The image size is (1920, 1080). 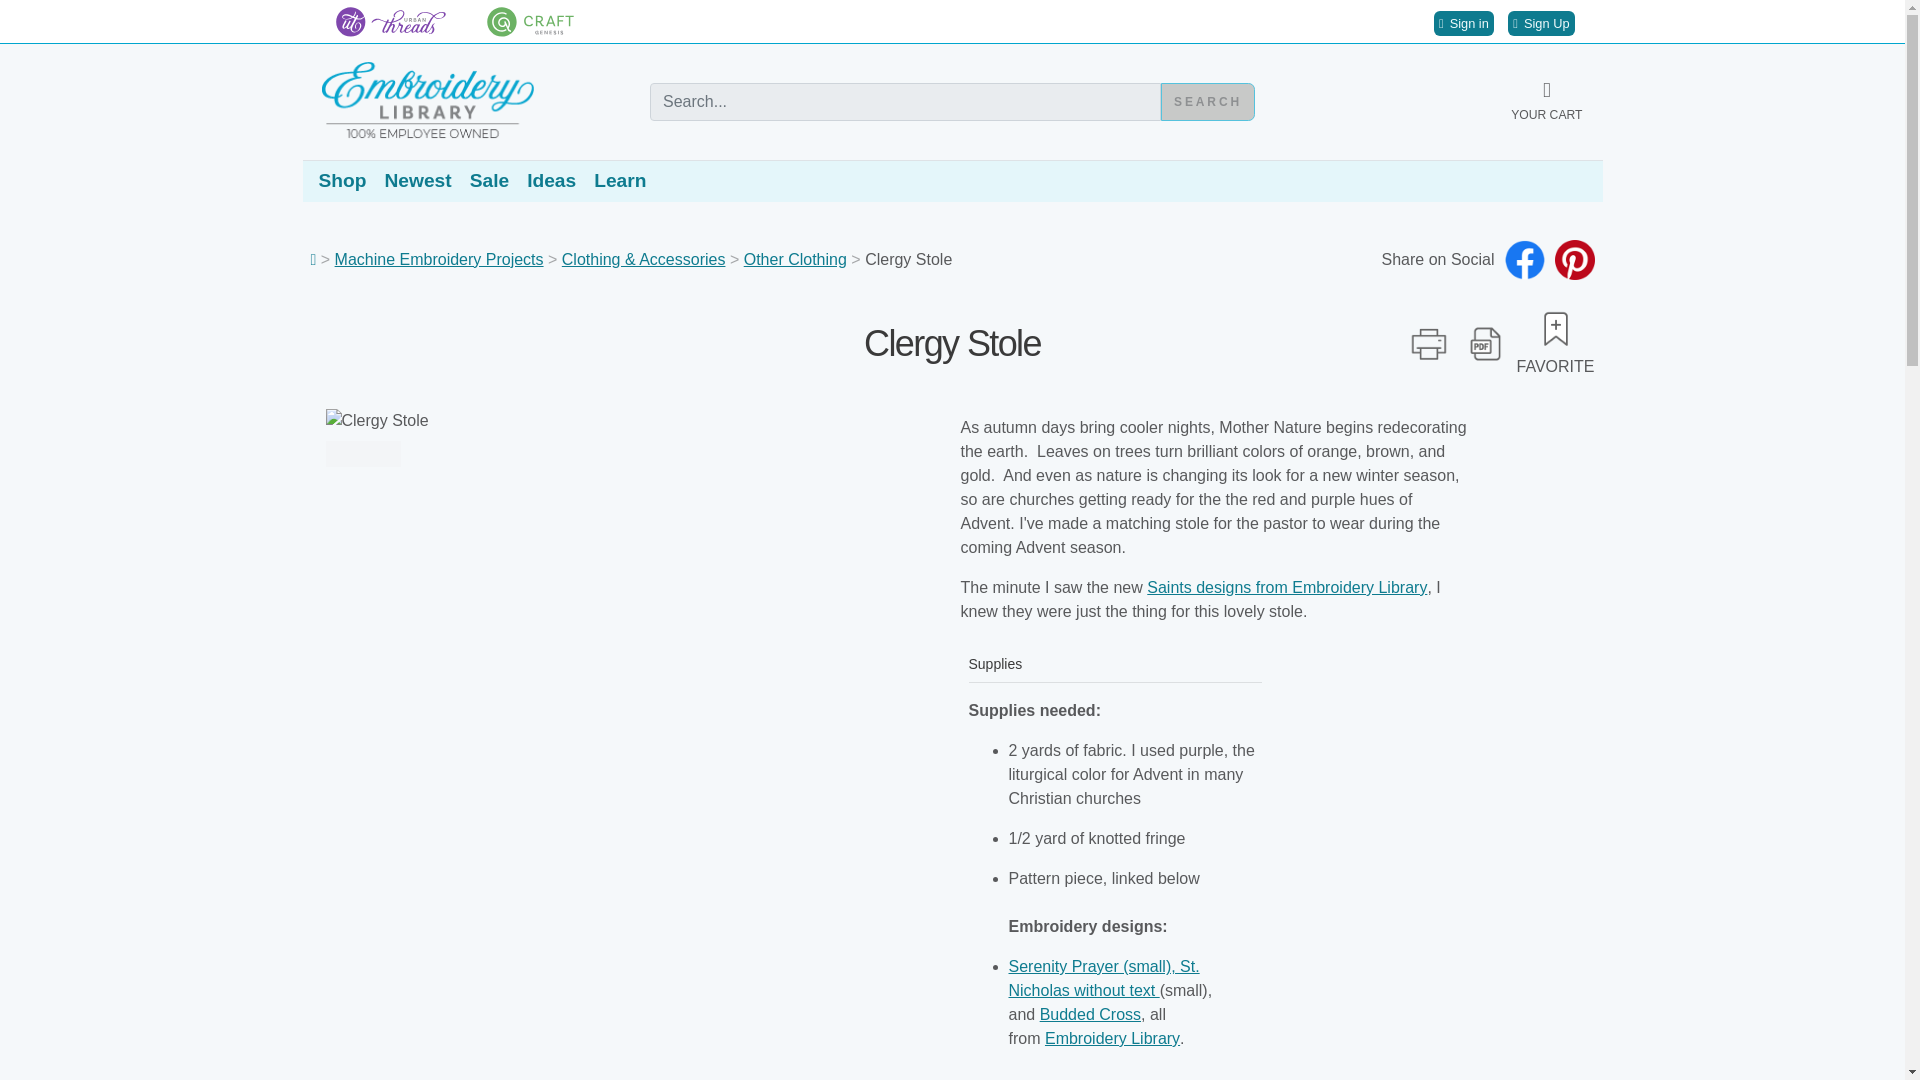 What do you see at coordinates (1486, 344) in the screenshot?
I see `Download PDF` at bounding box center [1486, 344].